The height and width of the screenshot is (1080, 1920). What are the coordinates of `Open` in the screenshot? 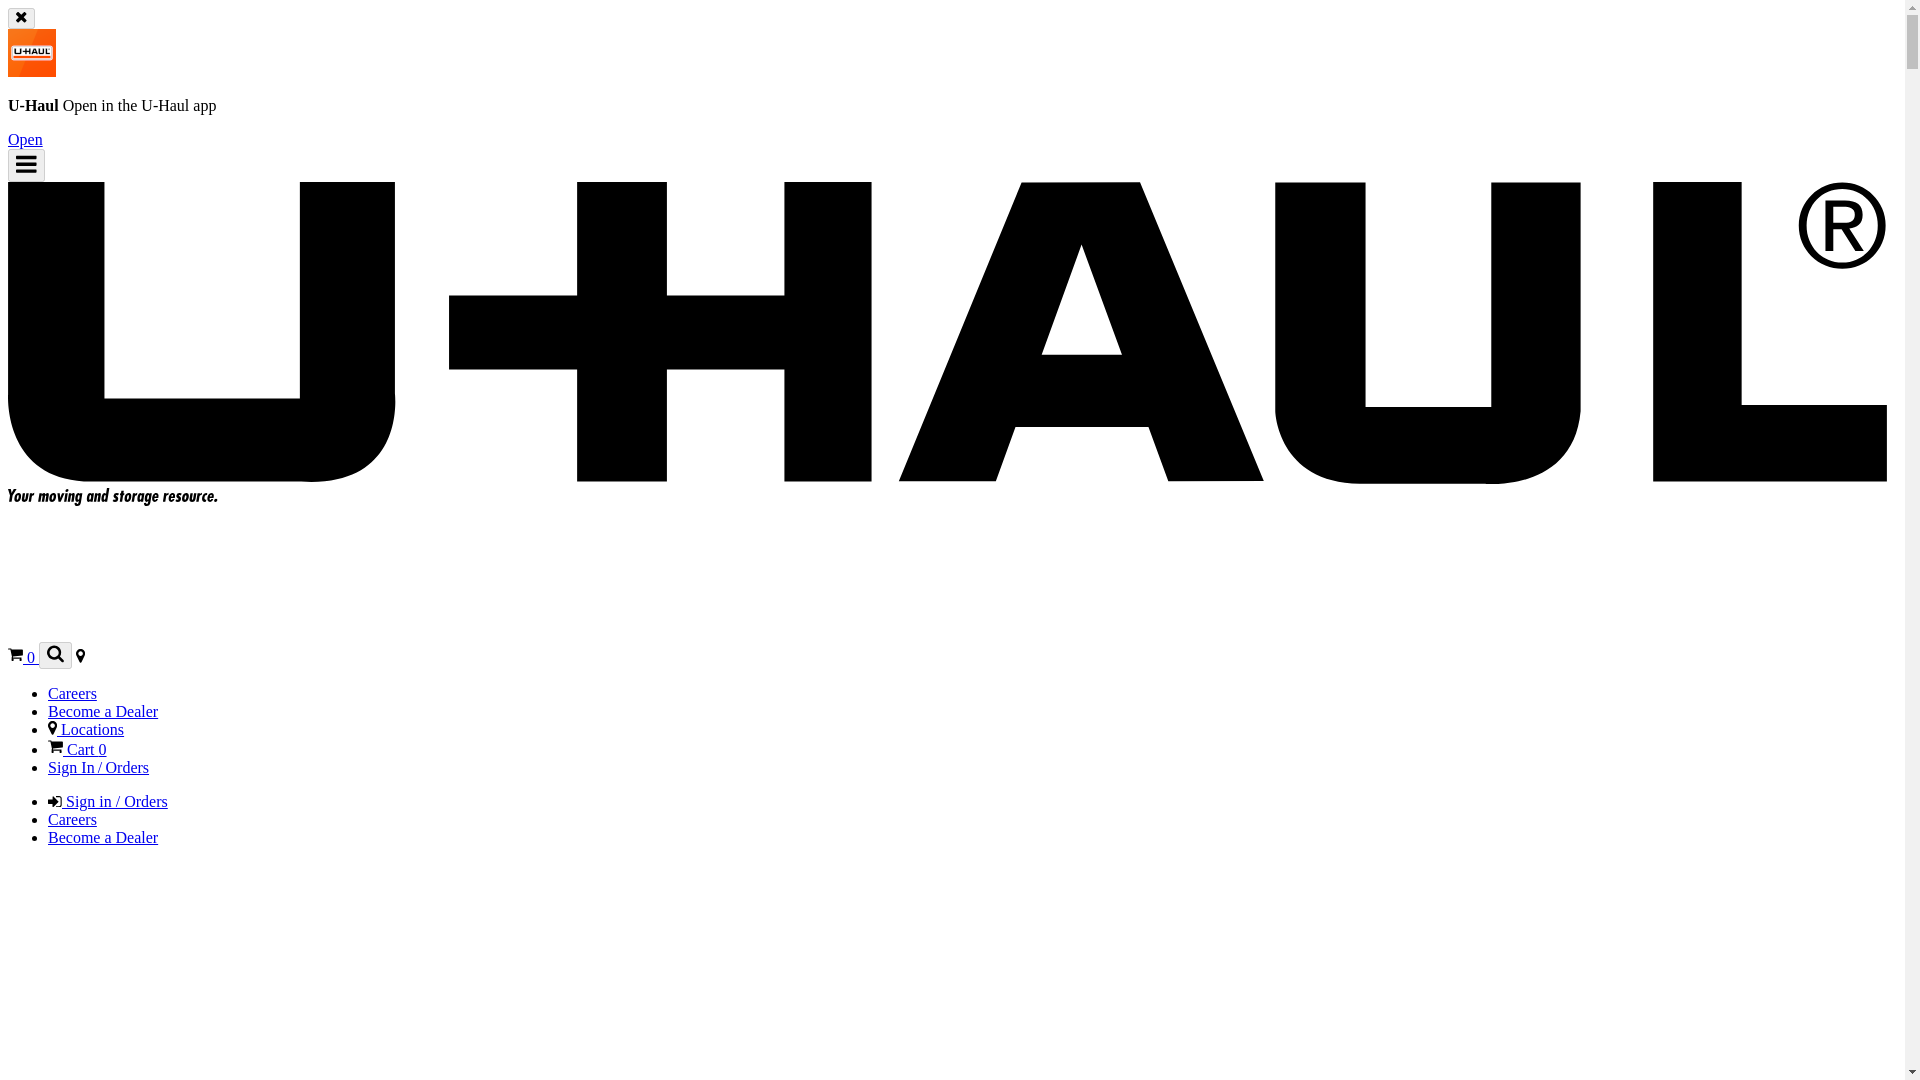 It's located at (24, 138).